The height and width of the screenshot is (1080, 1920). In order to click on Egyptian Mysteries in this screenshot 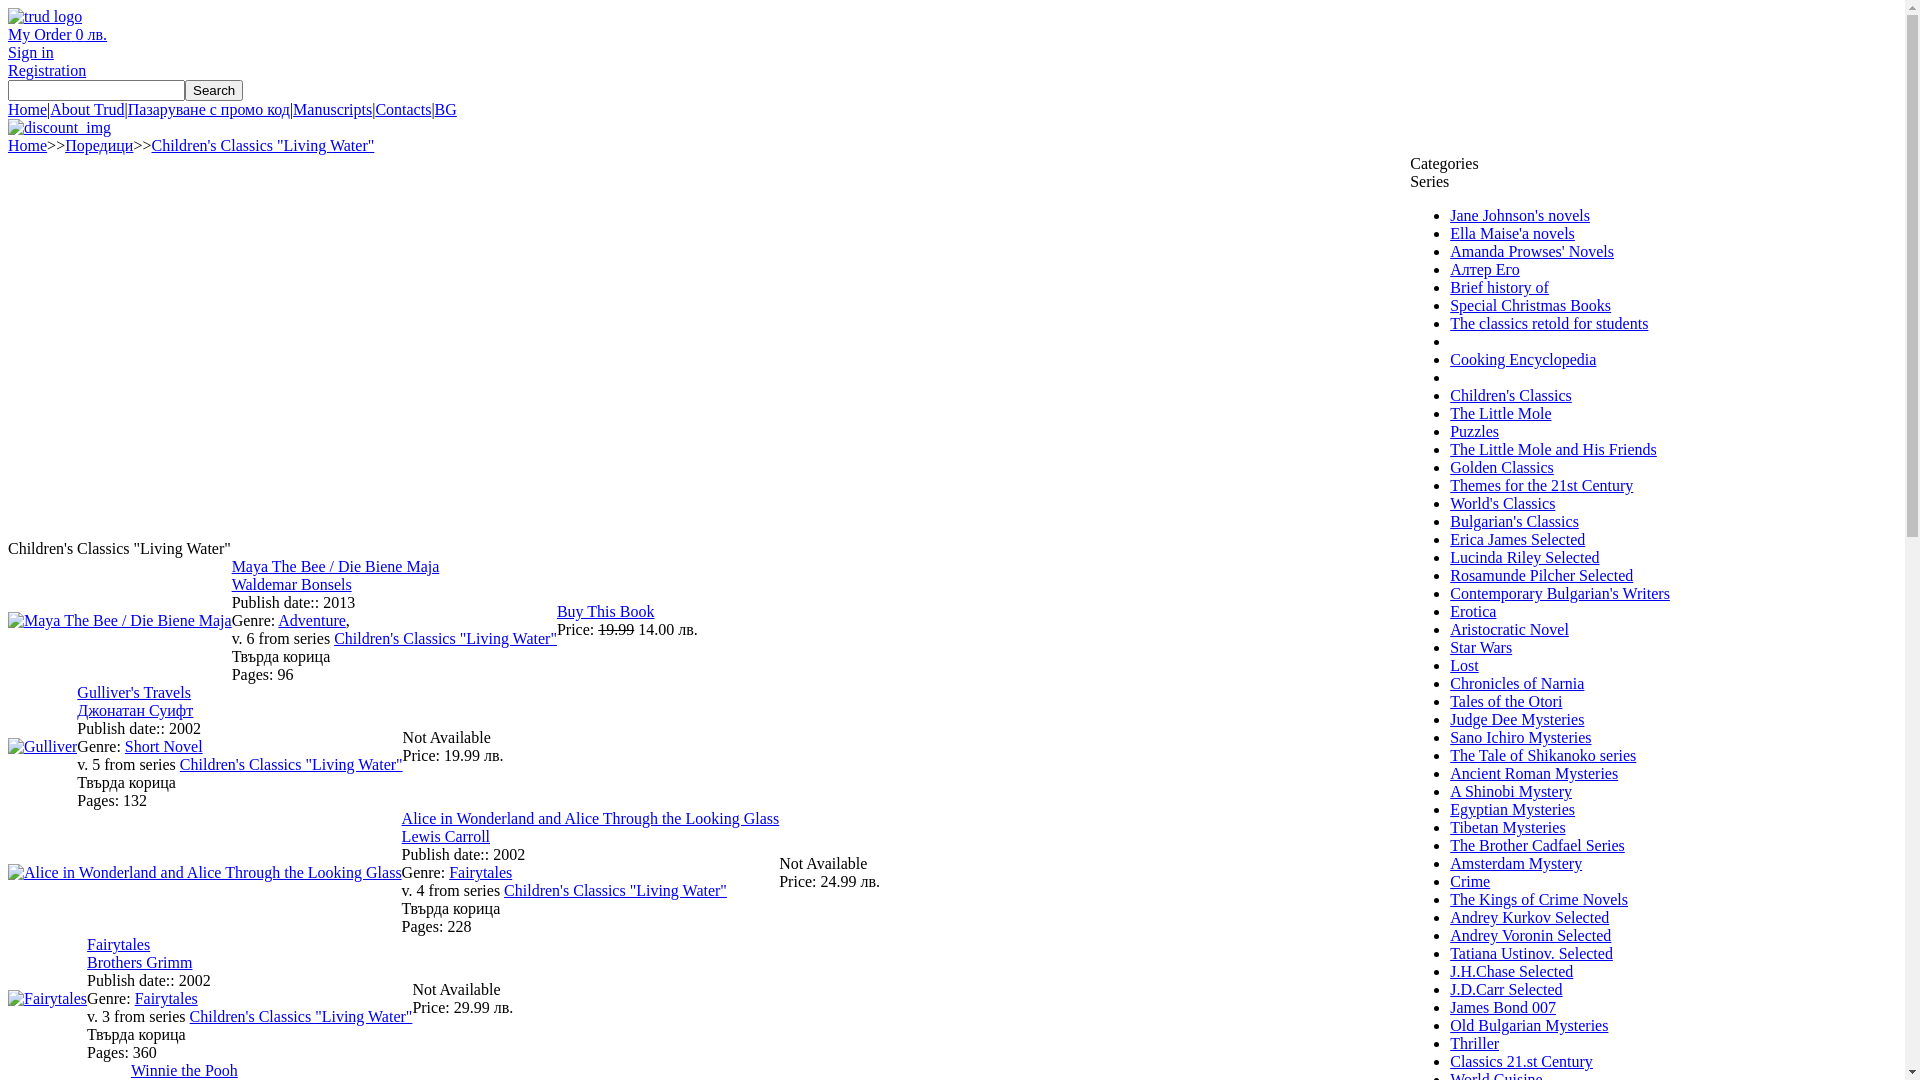, I will do `click(1512, 810)`.